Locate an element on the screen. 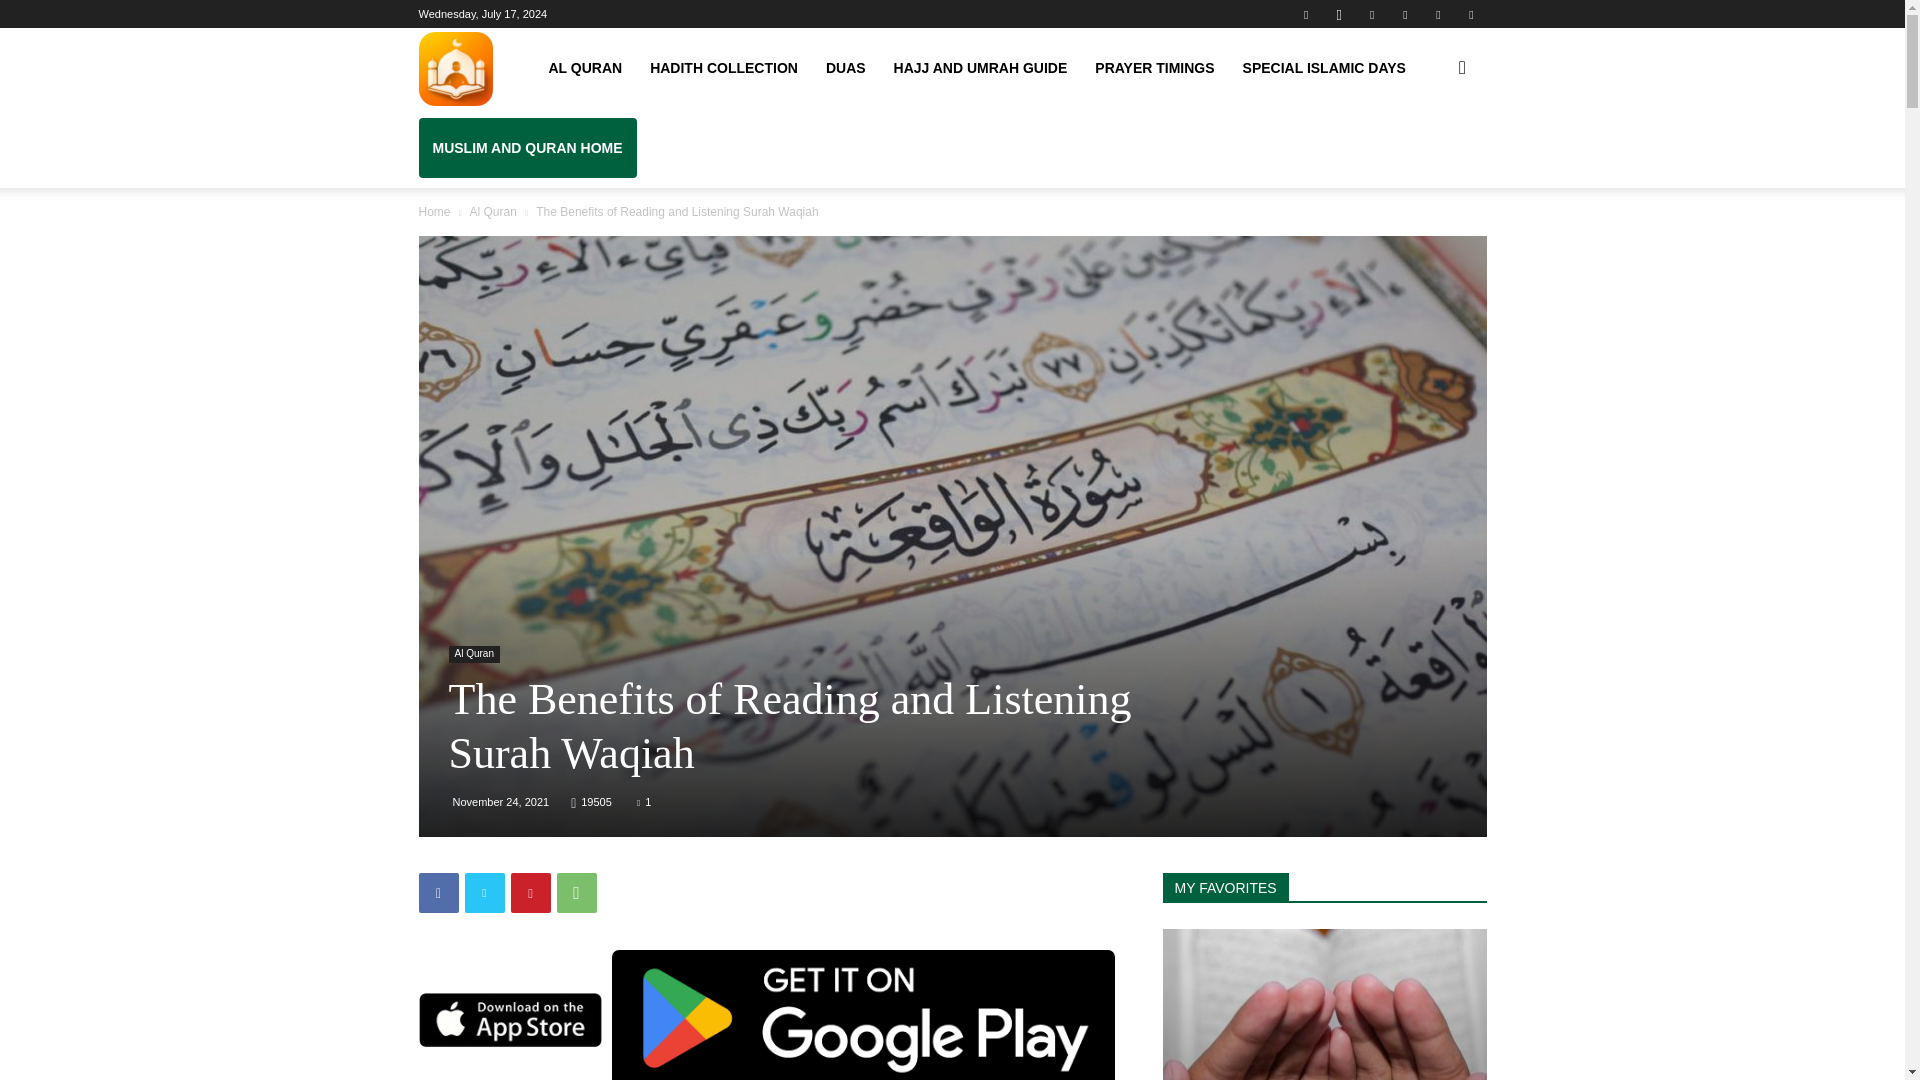  Pinterest is located at coordinates (1372, 14).